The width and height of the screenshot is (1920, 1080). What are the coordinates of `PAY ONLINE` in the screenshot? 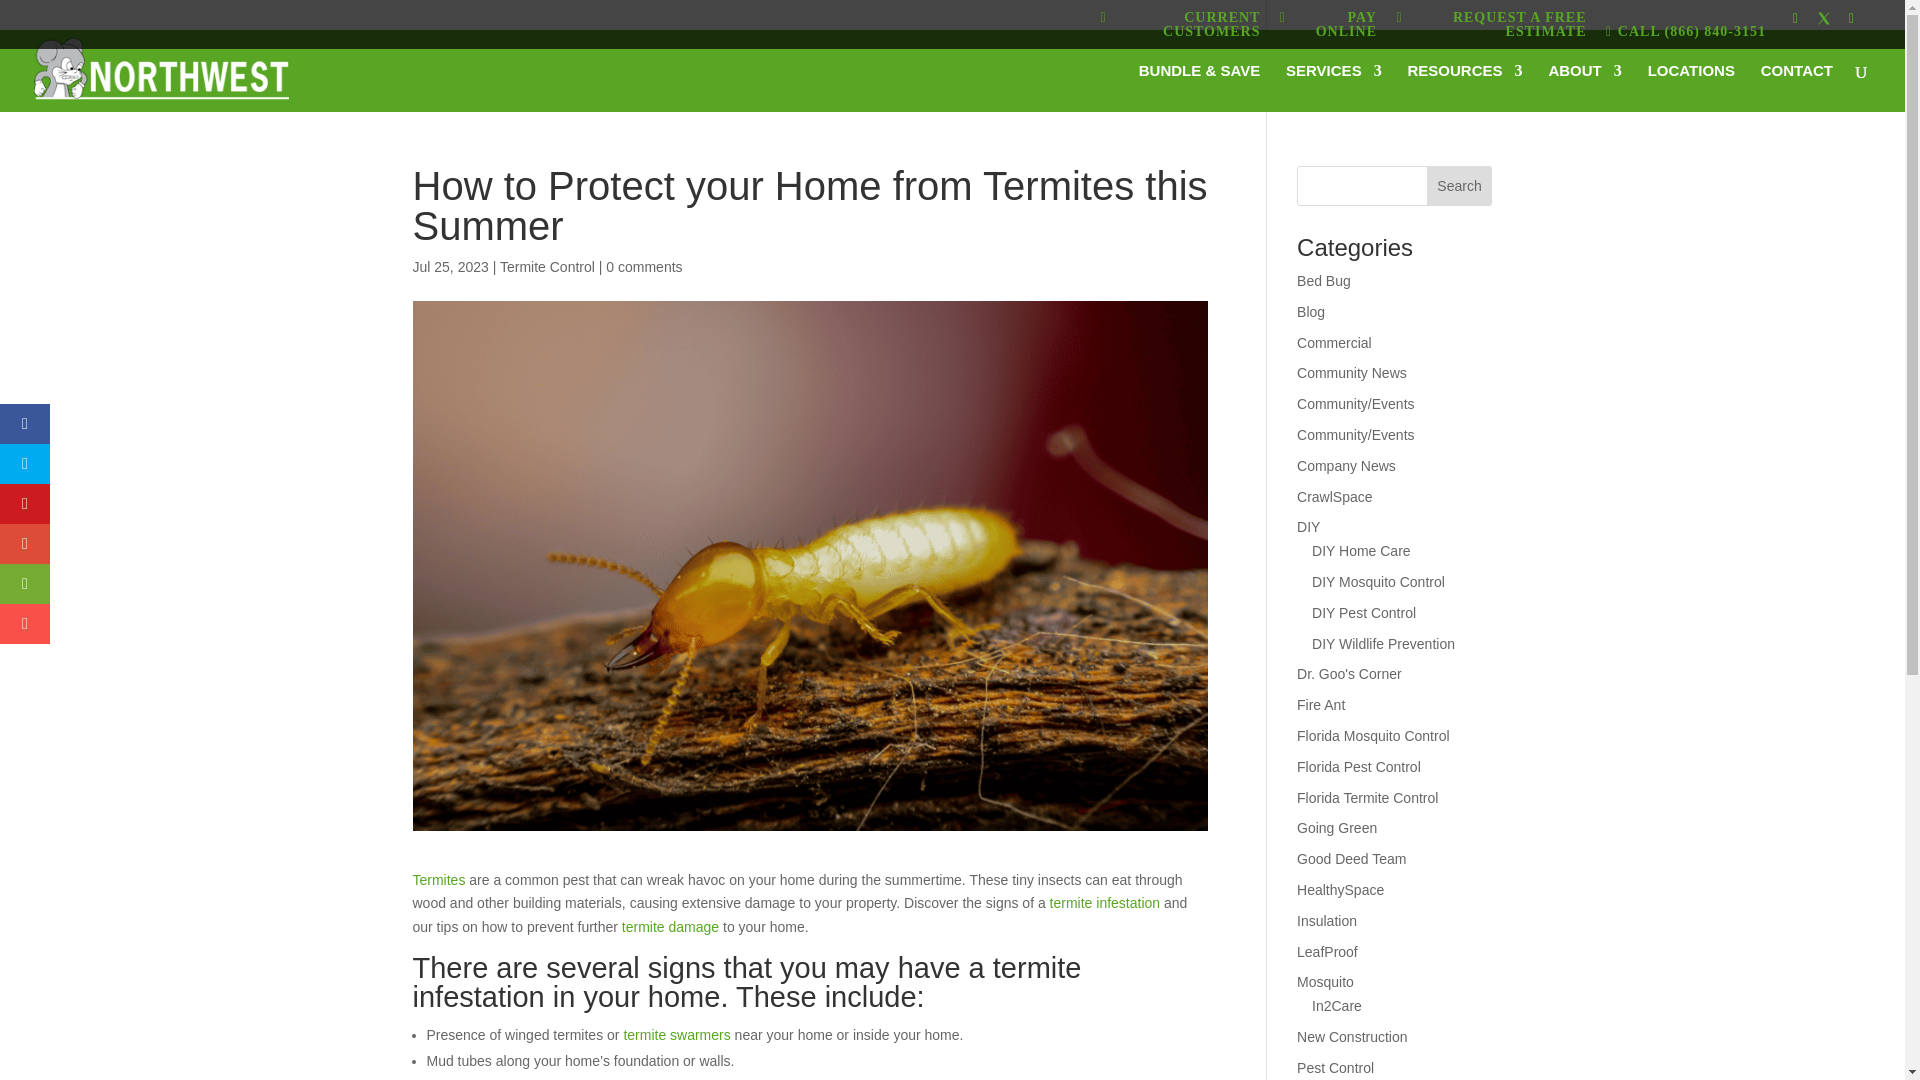 It's located at (1328, 28).